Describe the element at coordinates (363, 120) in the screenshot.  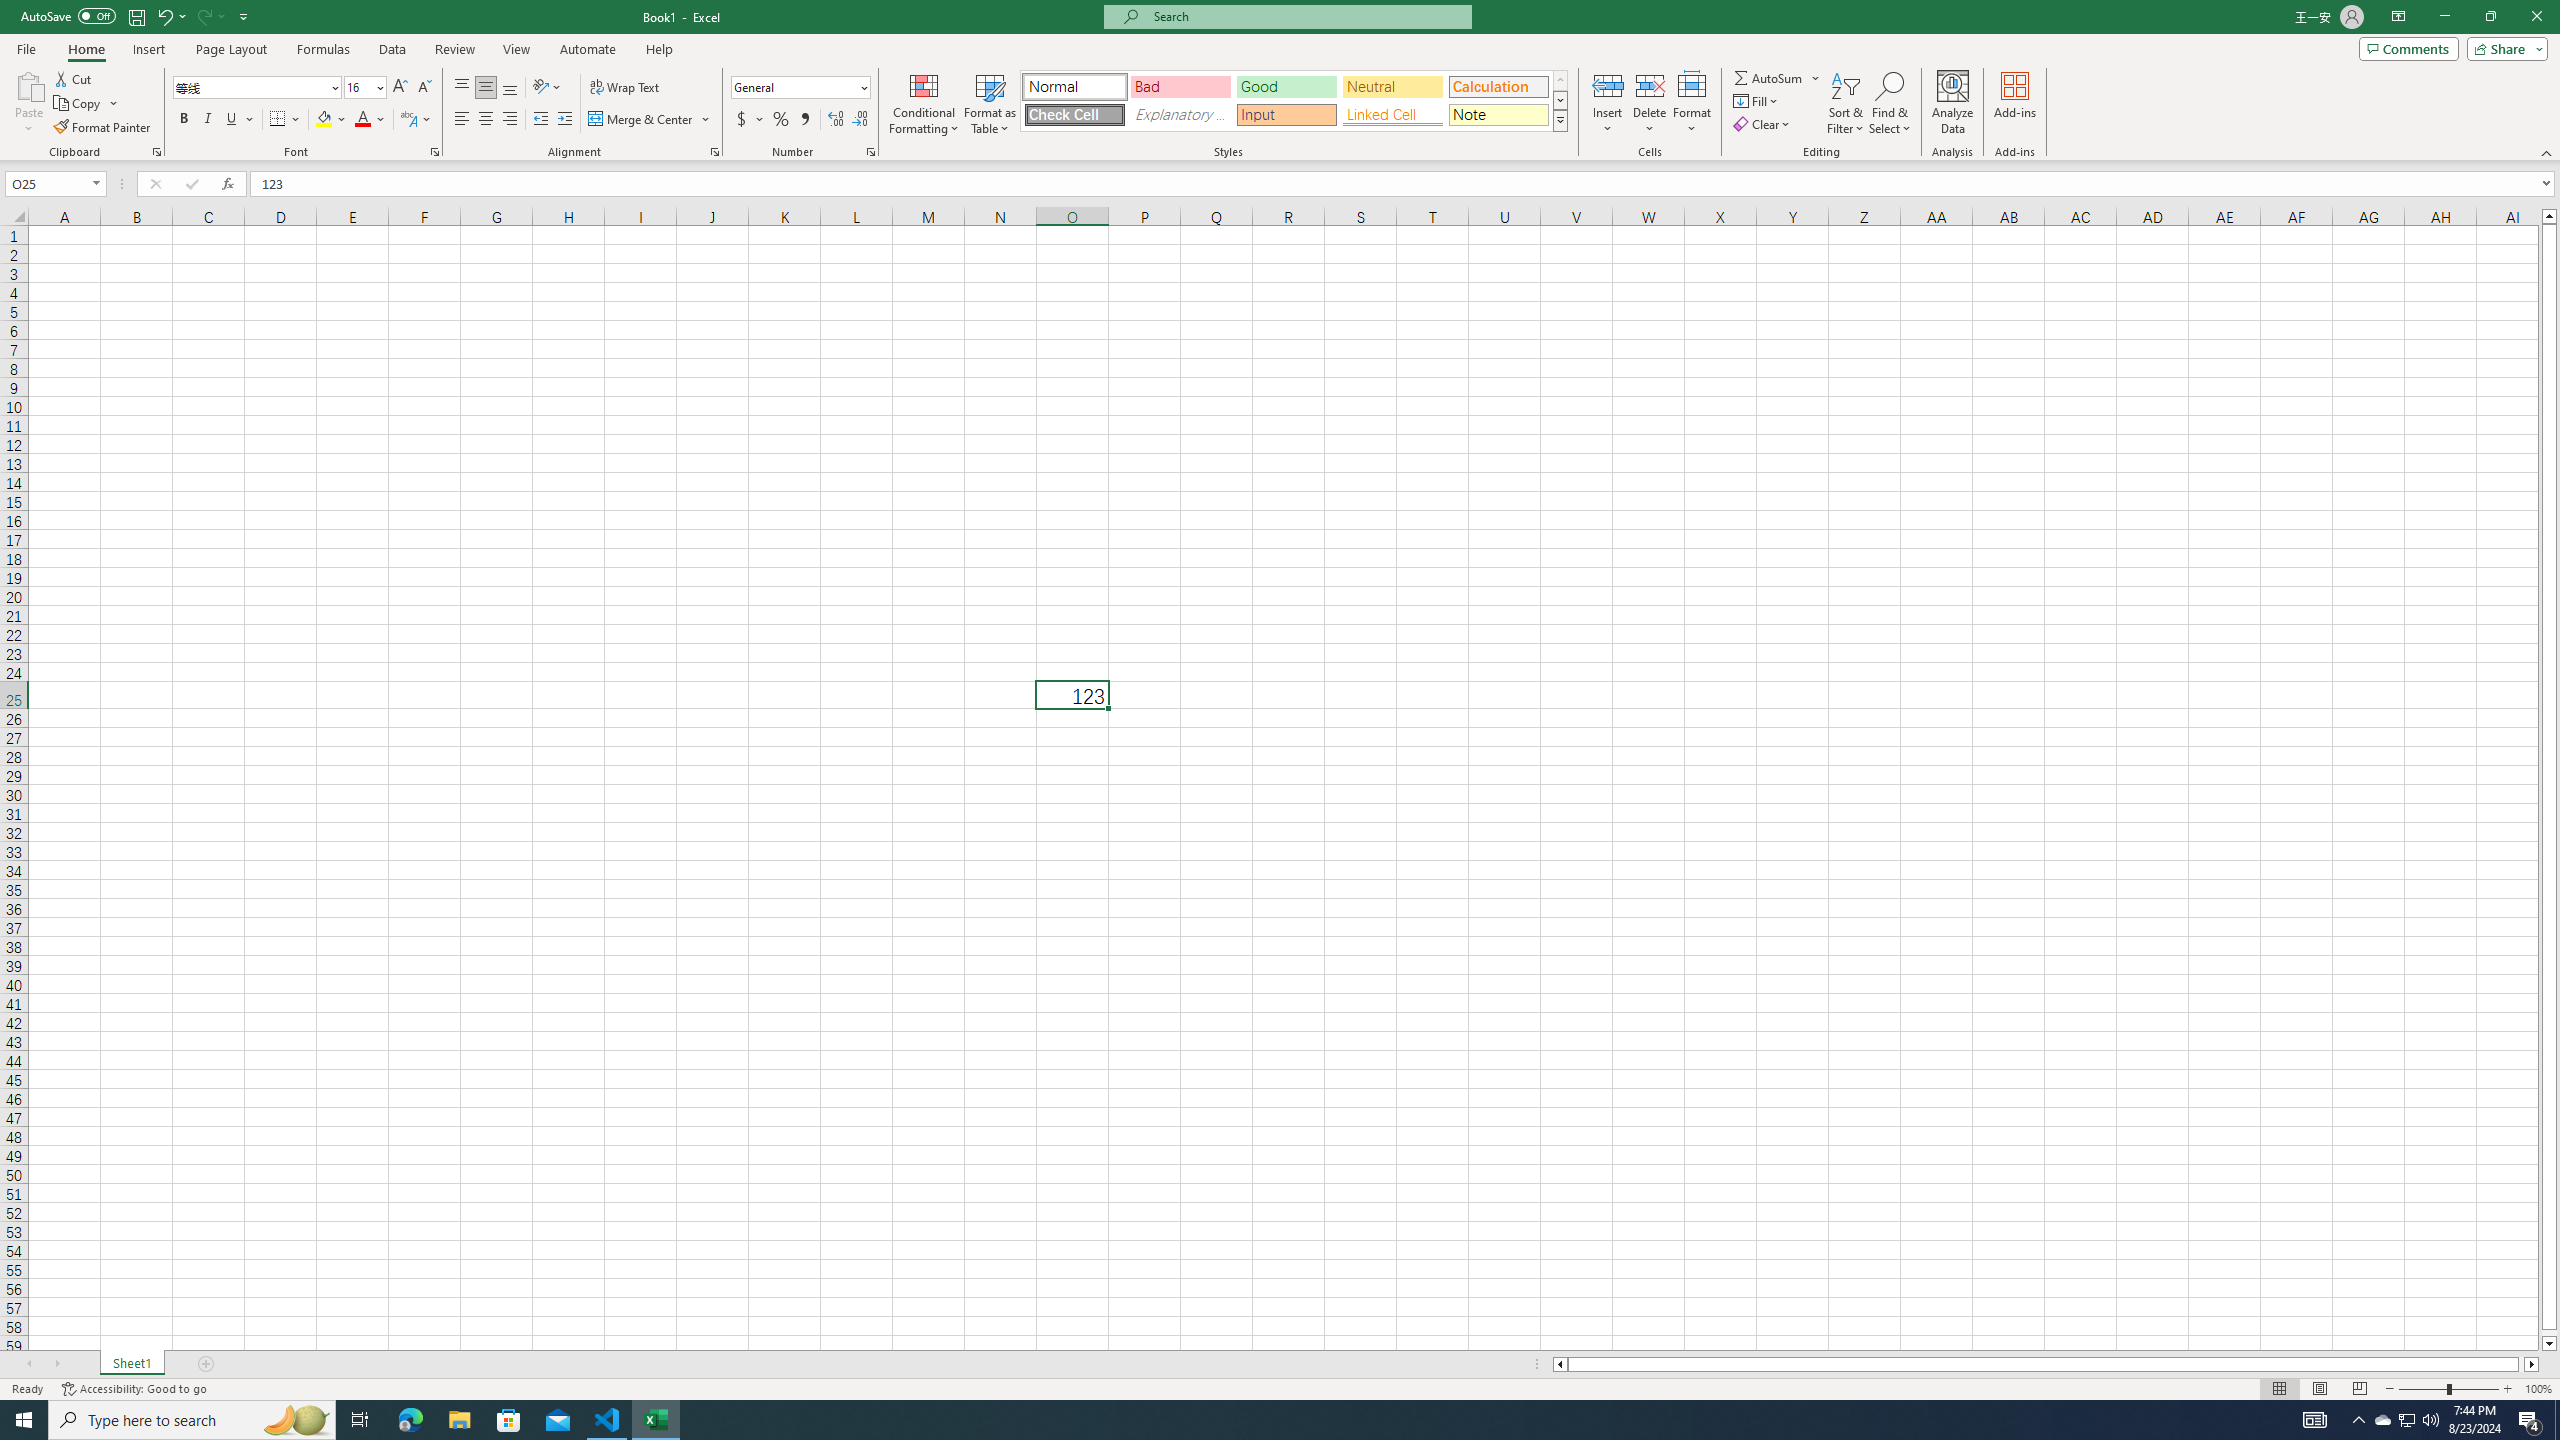
I see `Font Color RGB(255, 0, 0)` at that location.